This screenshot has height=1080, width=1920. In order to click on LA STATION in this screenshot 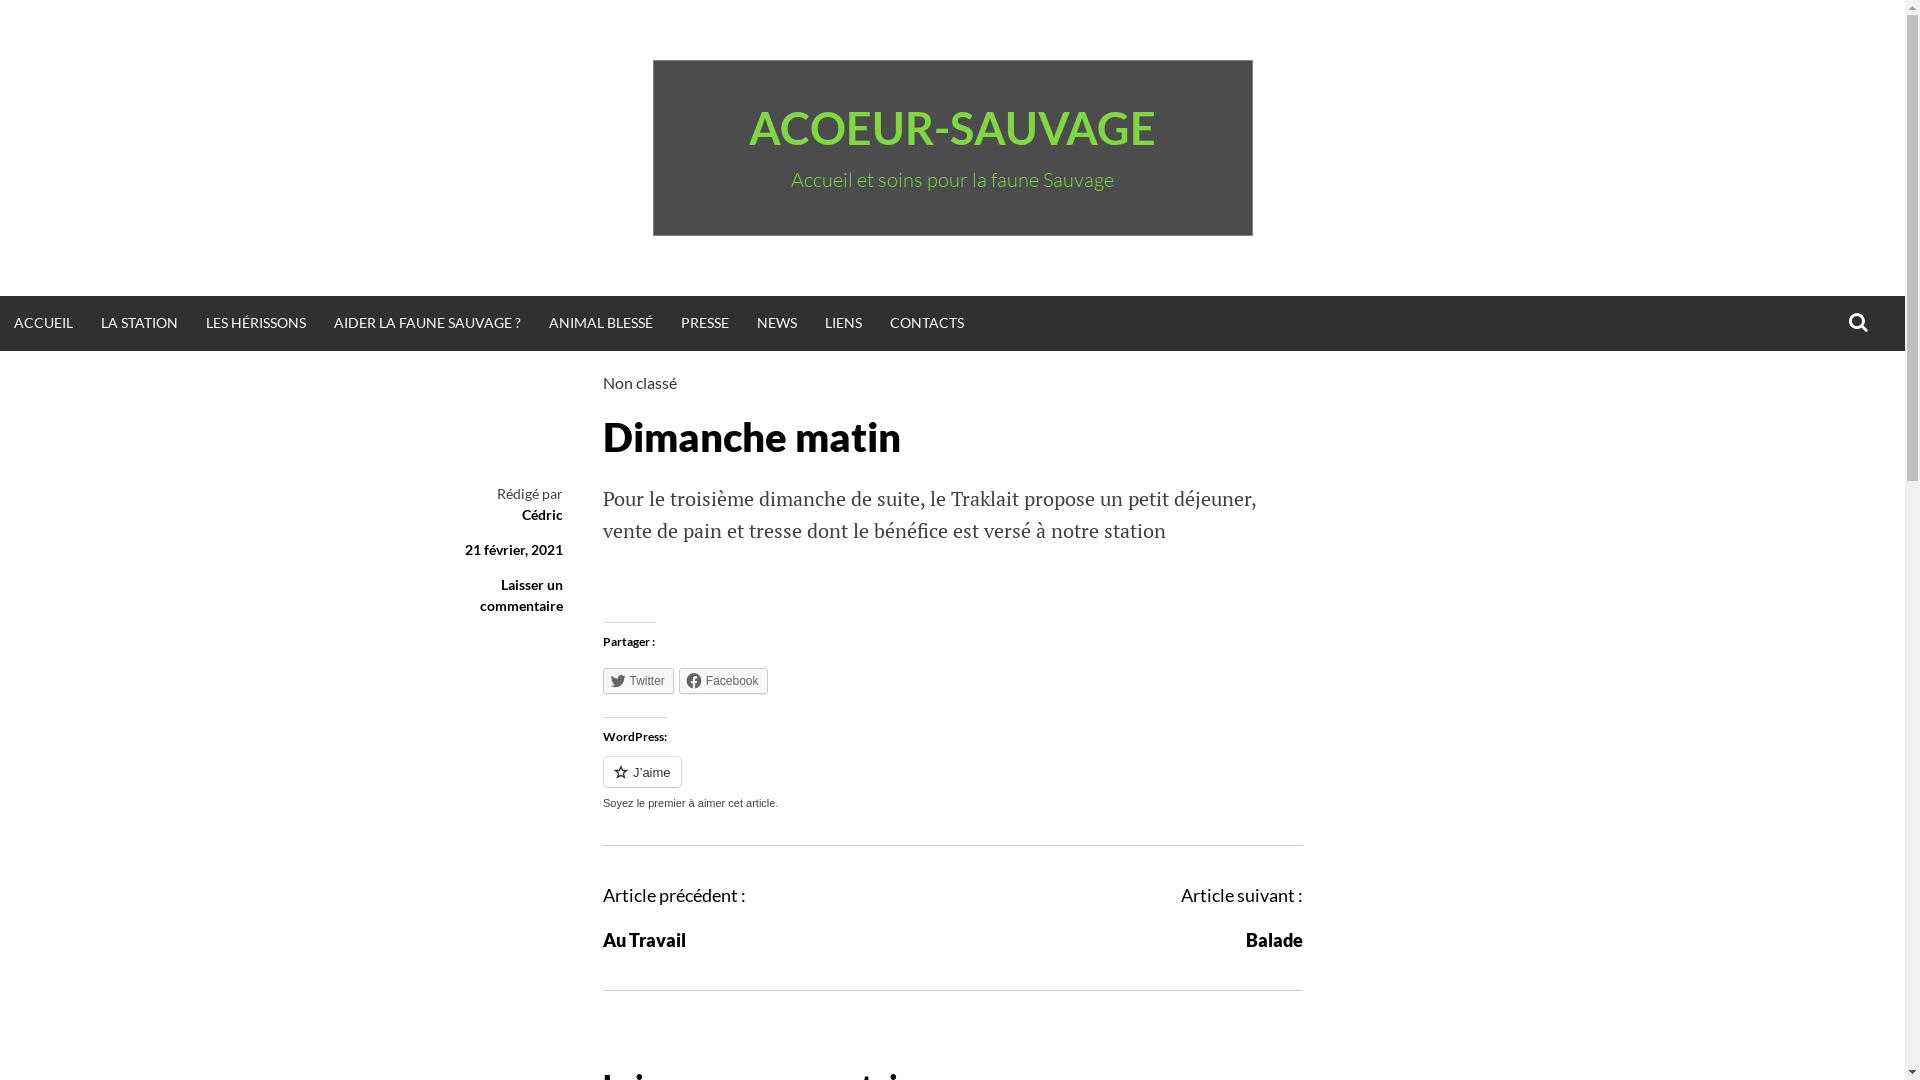, I will do `click(140, 324)`.